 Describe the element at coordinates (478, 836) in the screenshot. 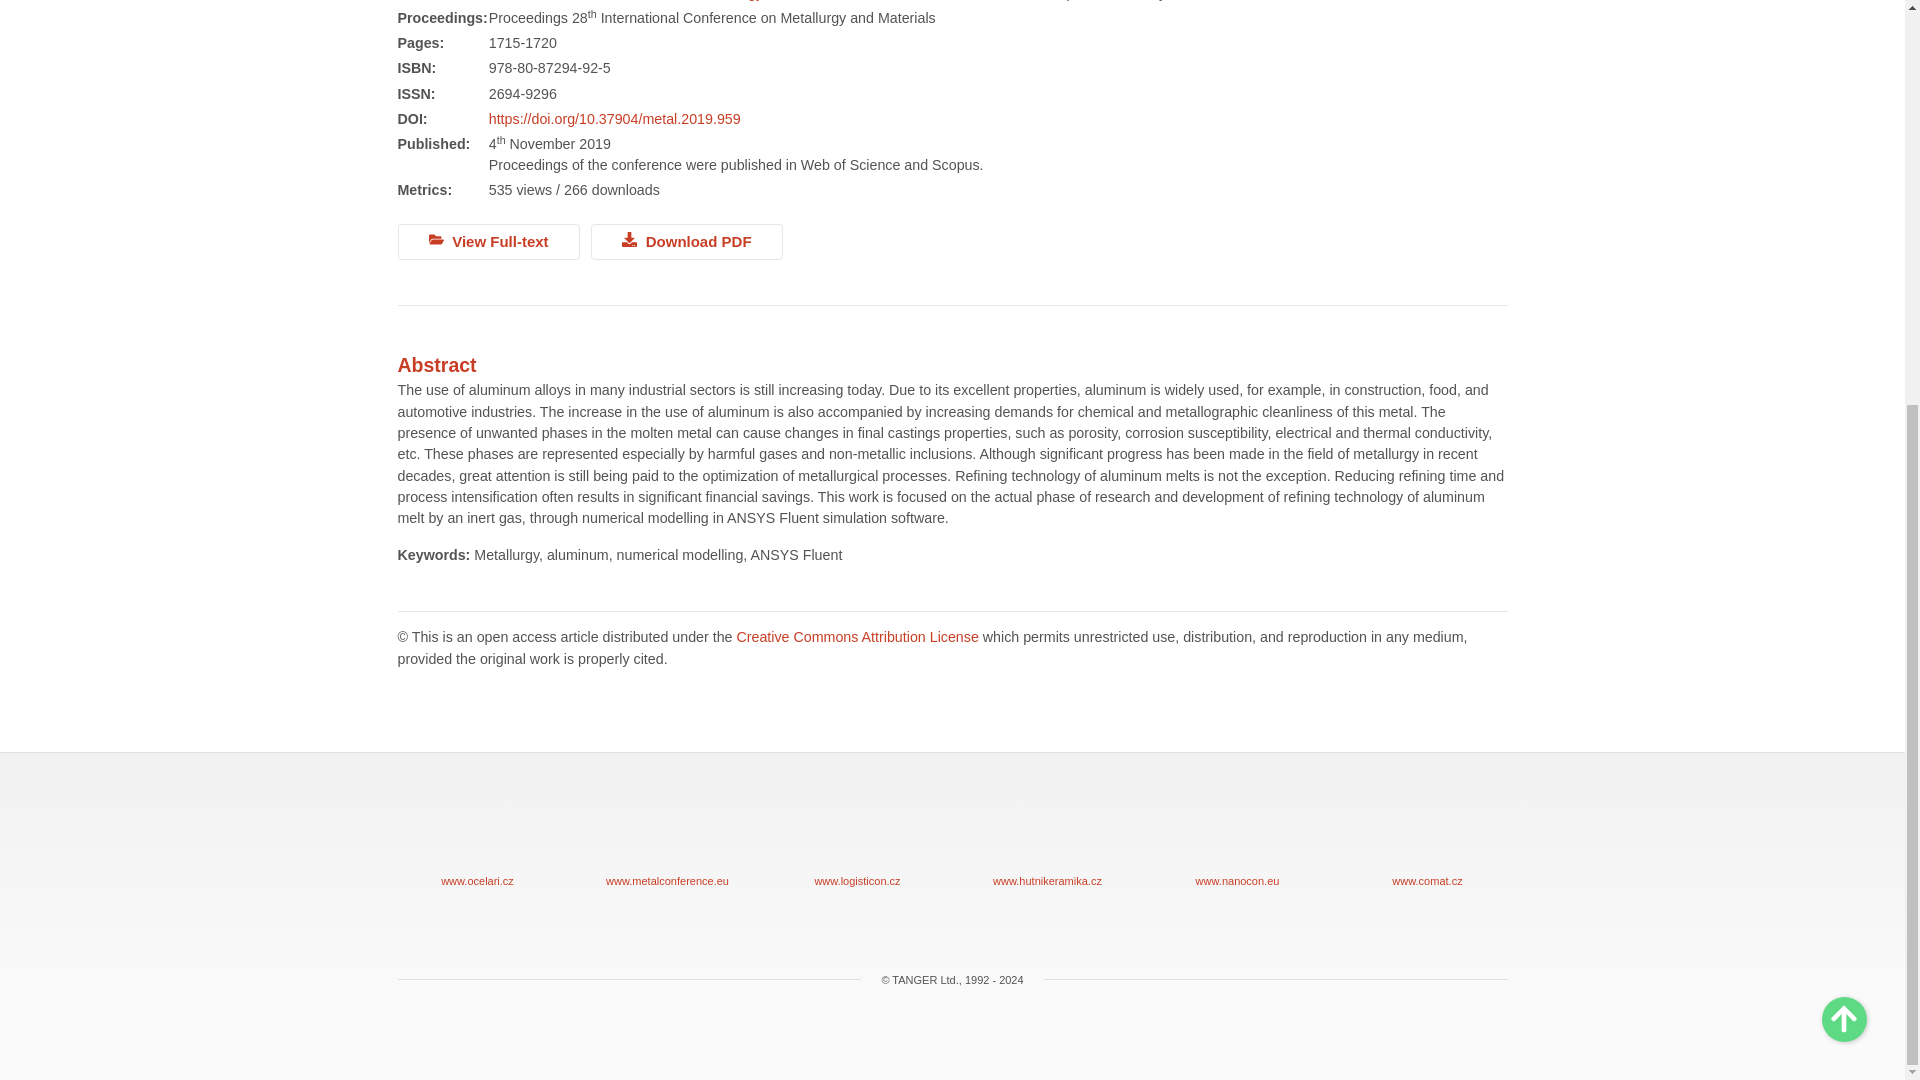

I see `www.ocelari.cz` at that location.